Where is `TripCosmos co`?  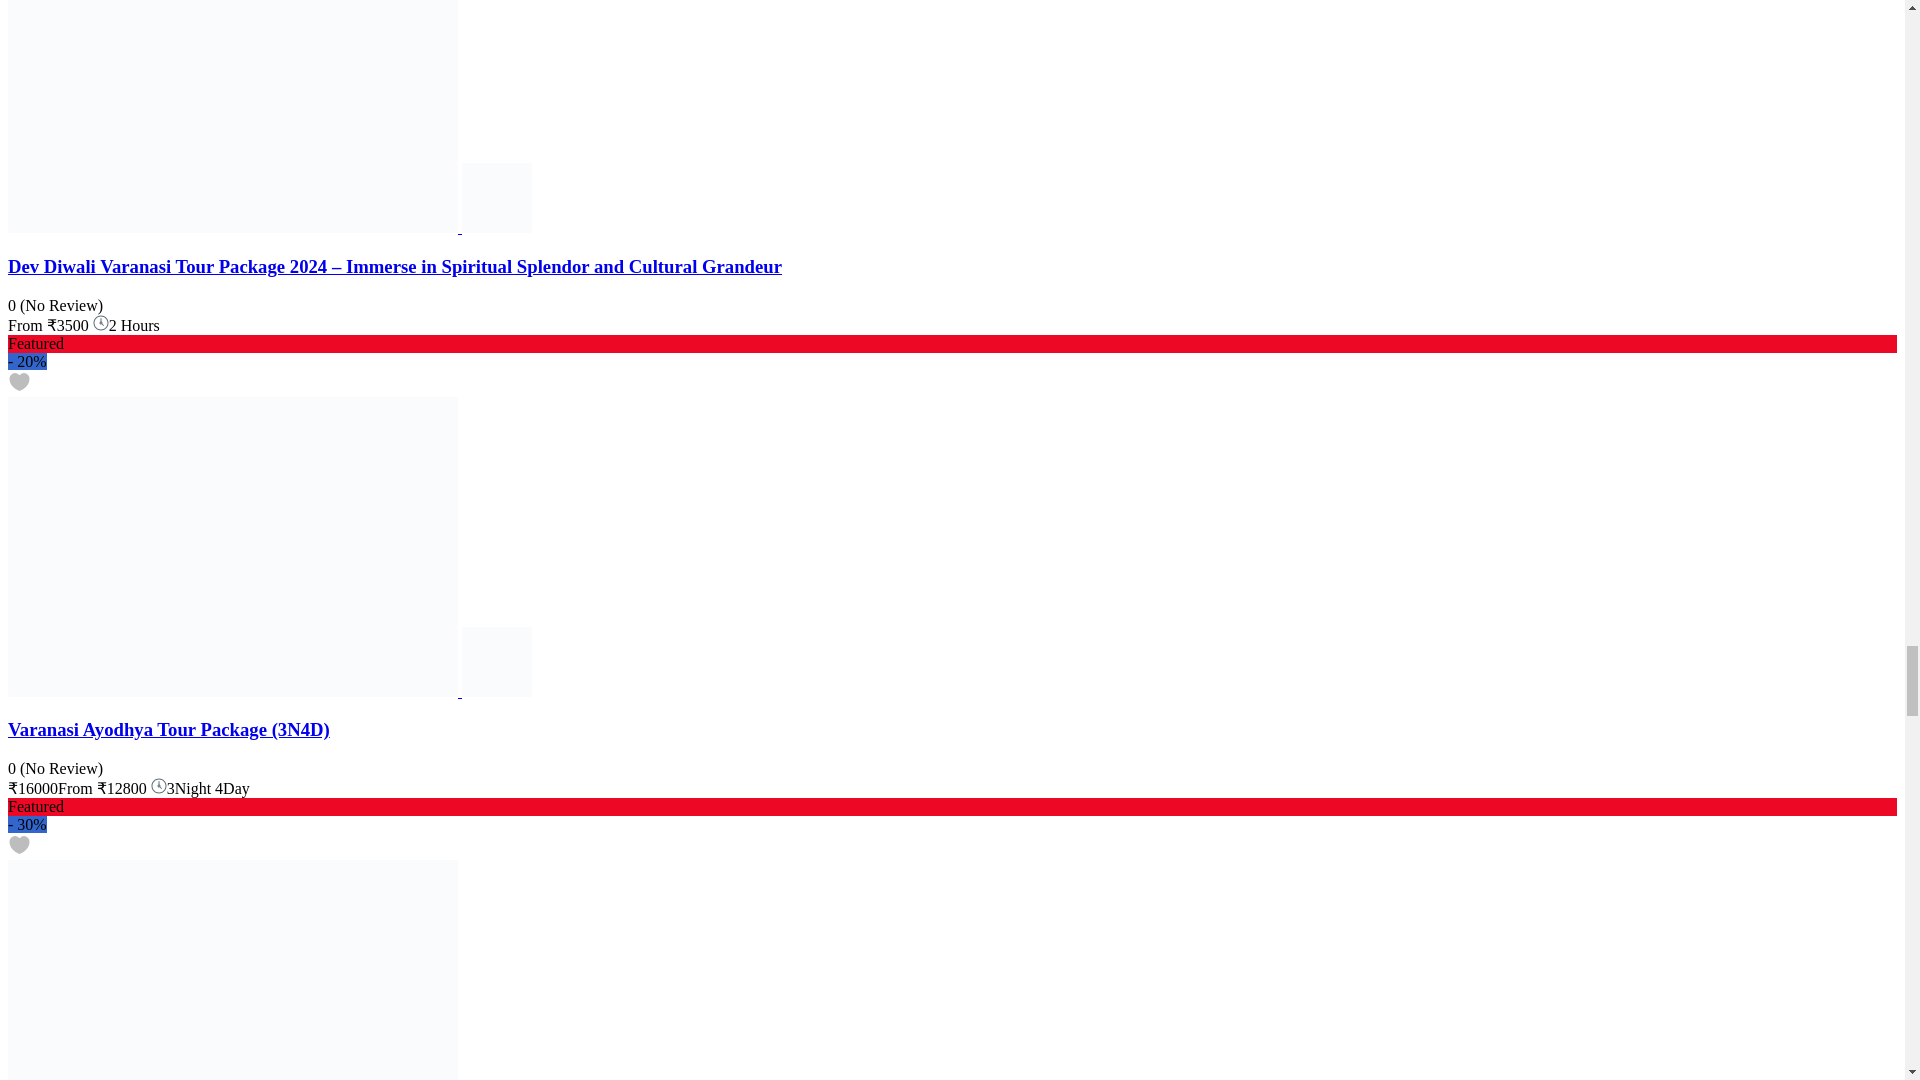 TripCosmos co is located at coordinates (496, 228).